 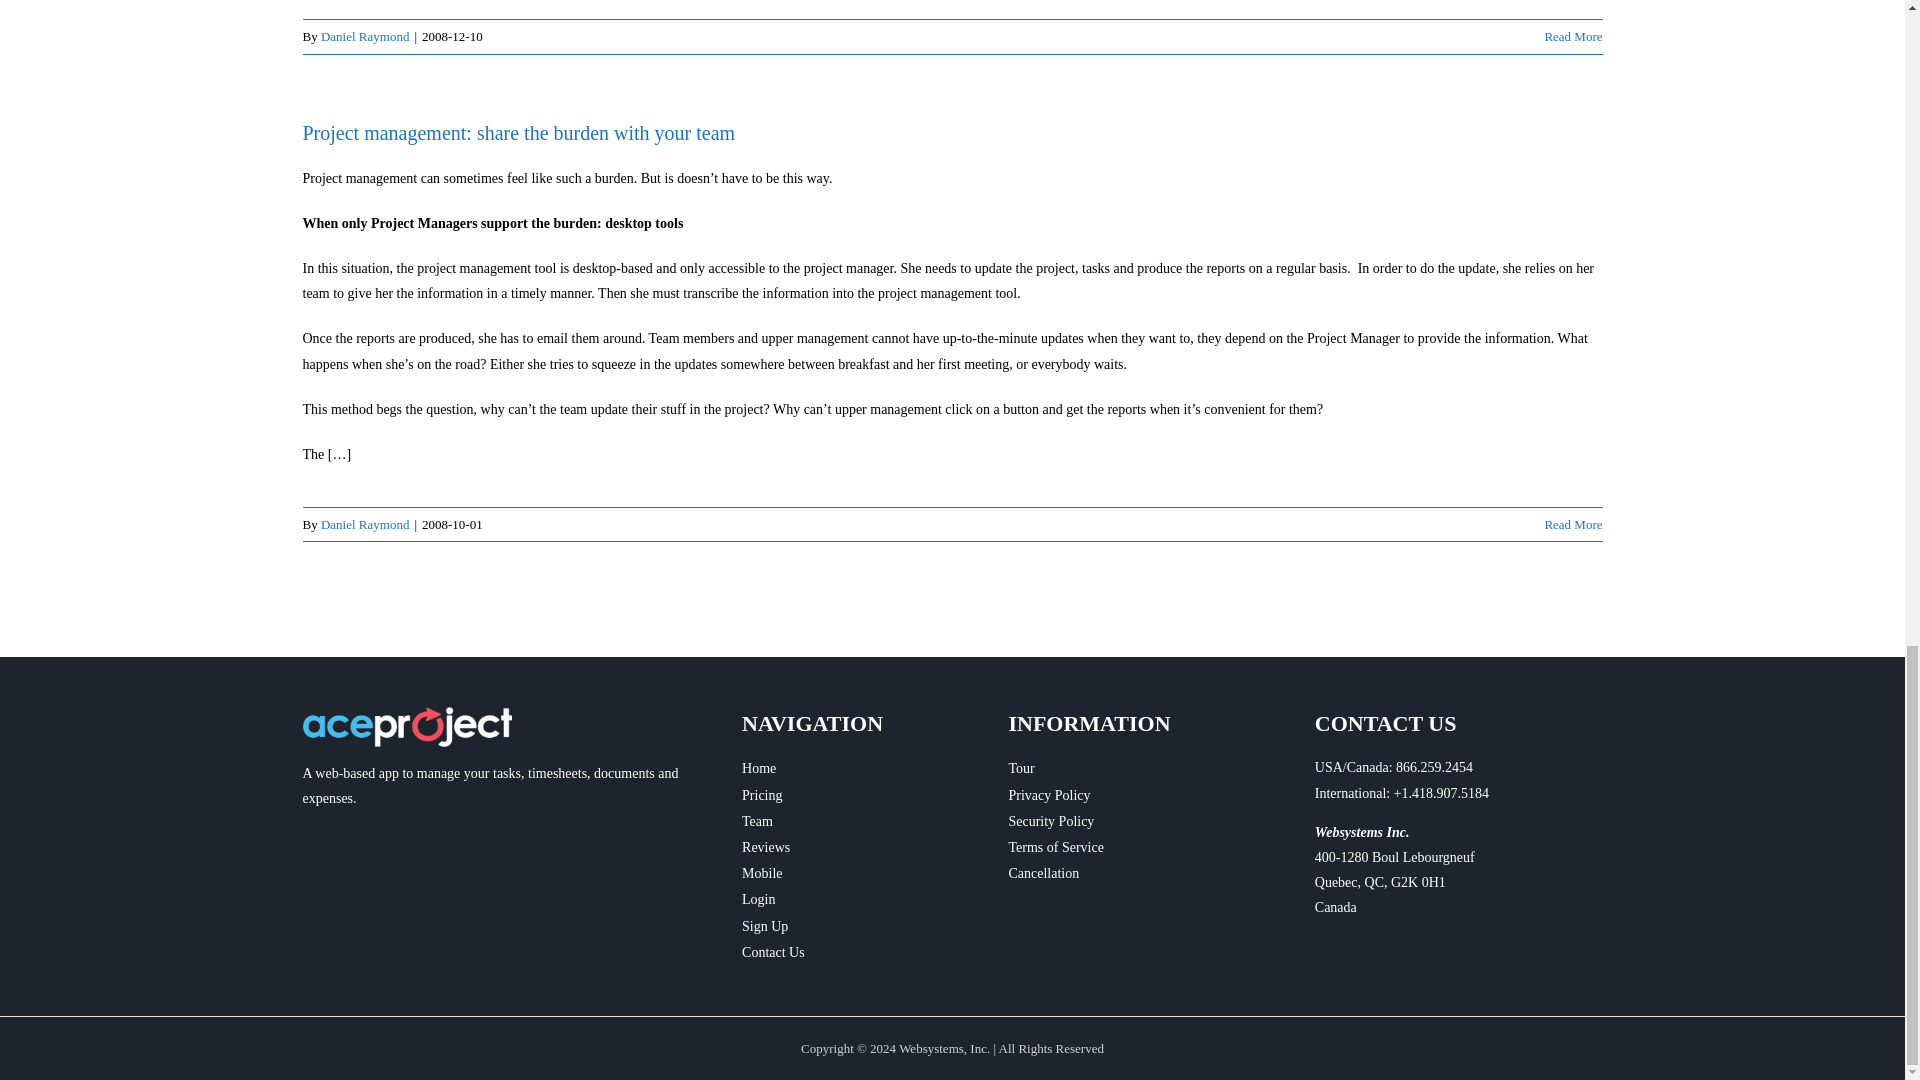 What do you see at coordinates (1572, 524) in the screenshot?
I see `Read More` at bounding box center [1572, 524].